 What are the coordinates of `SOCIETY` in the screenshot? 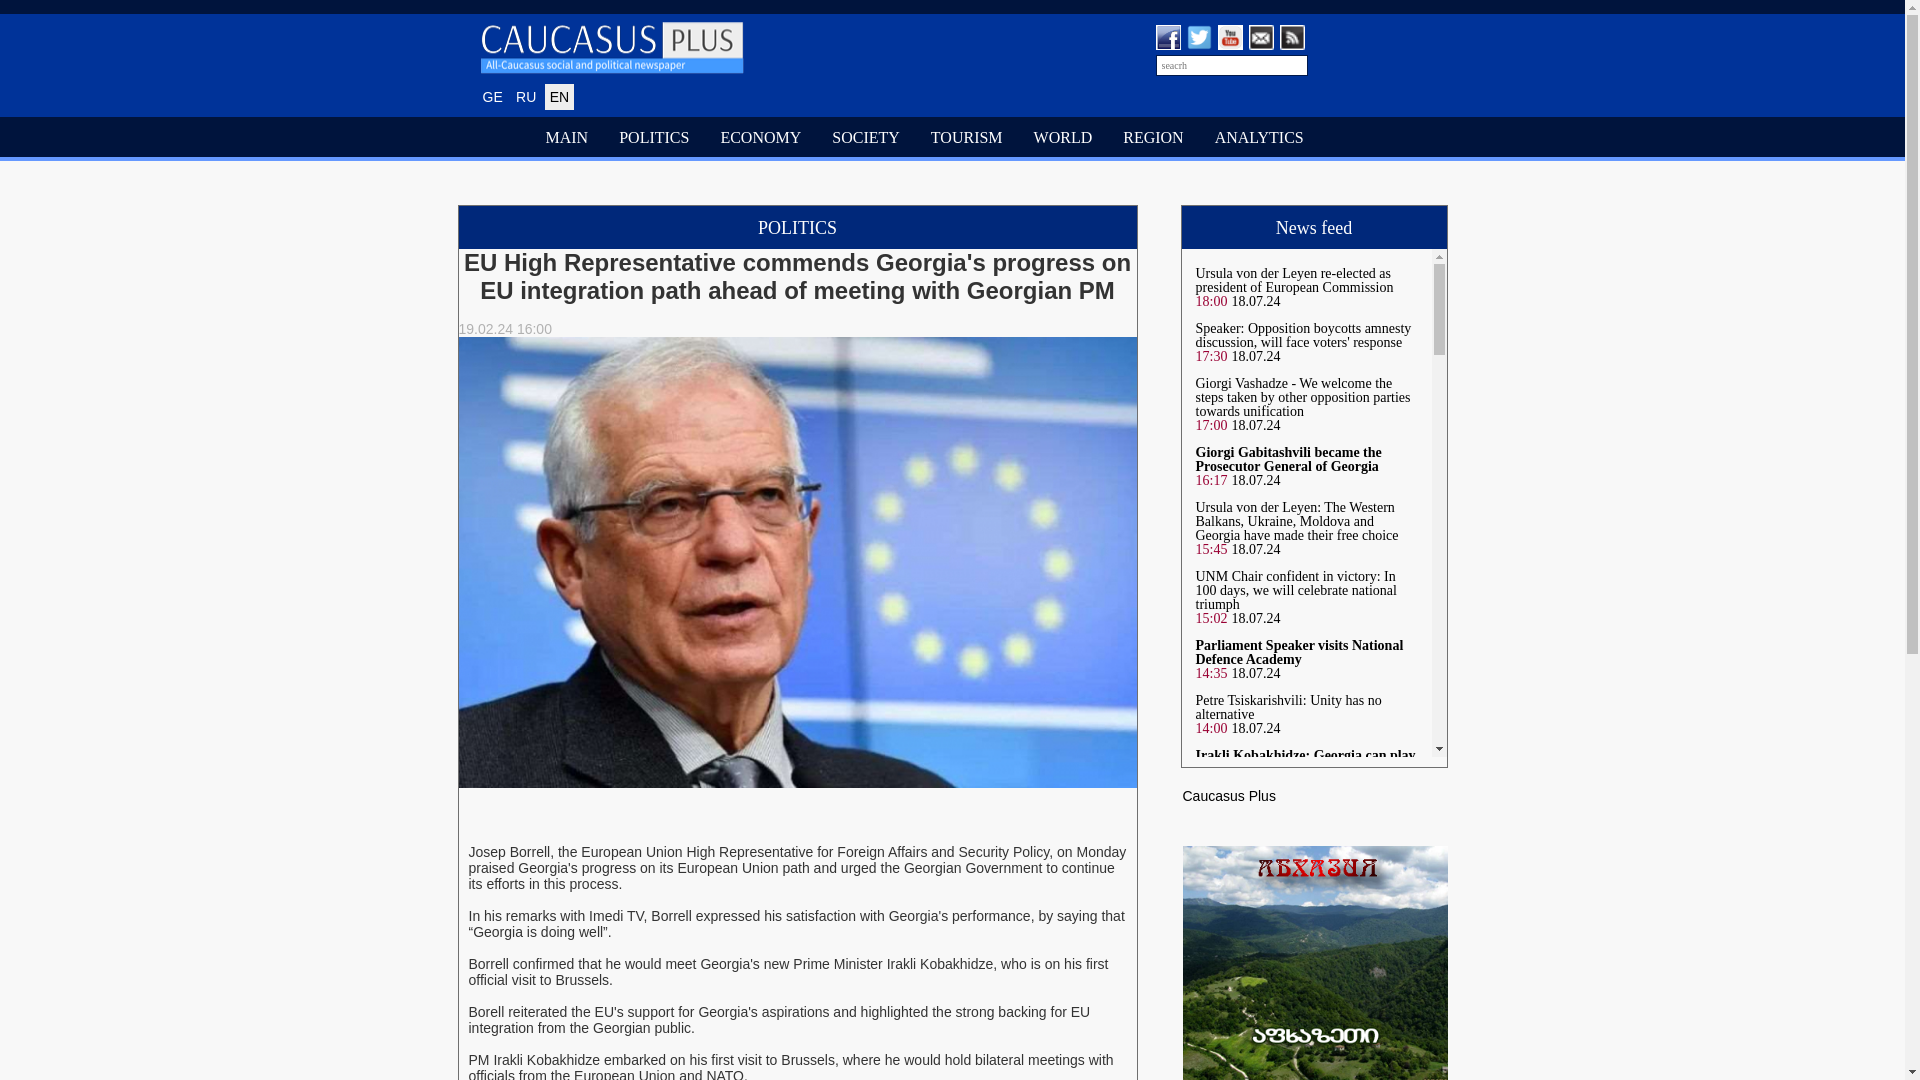 It's located at (866, 138).